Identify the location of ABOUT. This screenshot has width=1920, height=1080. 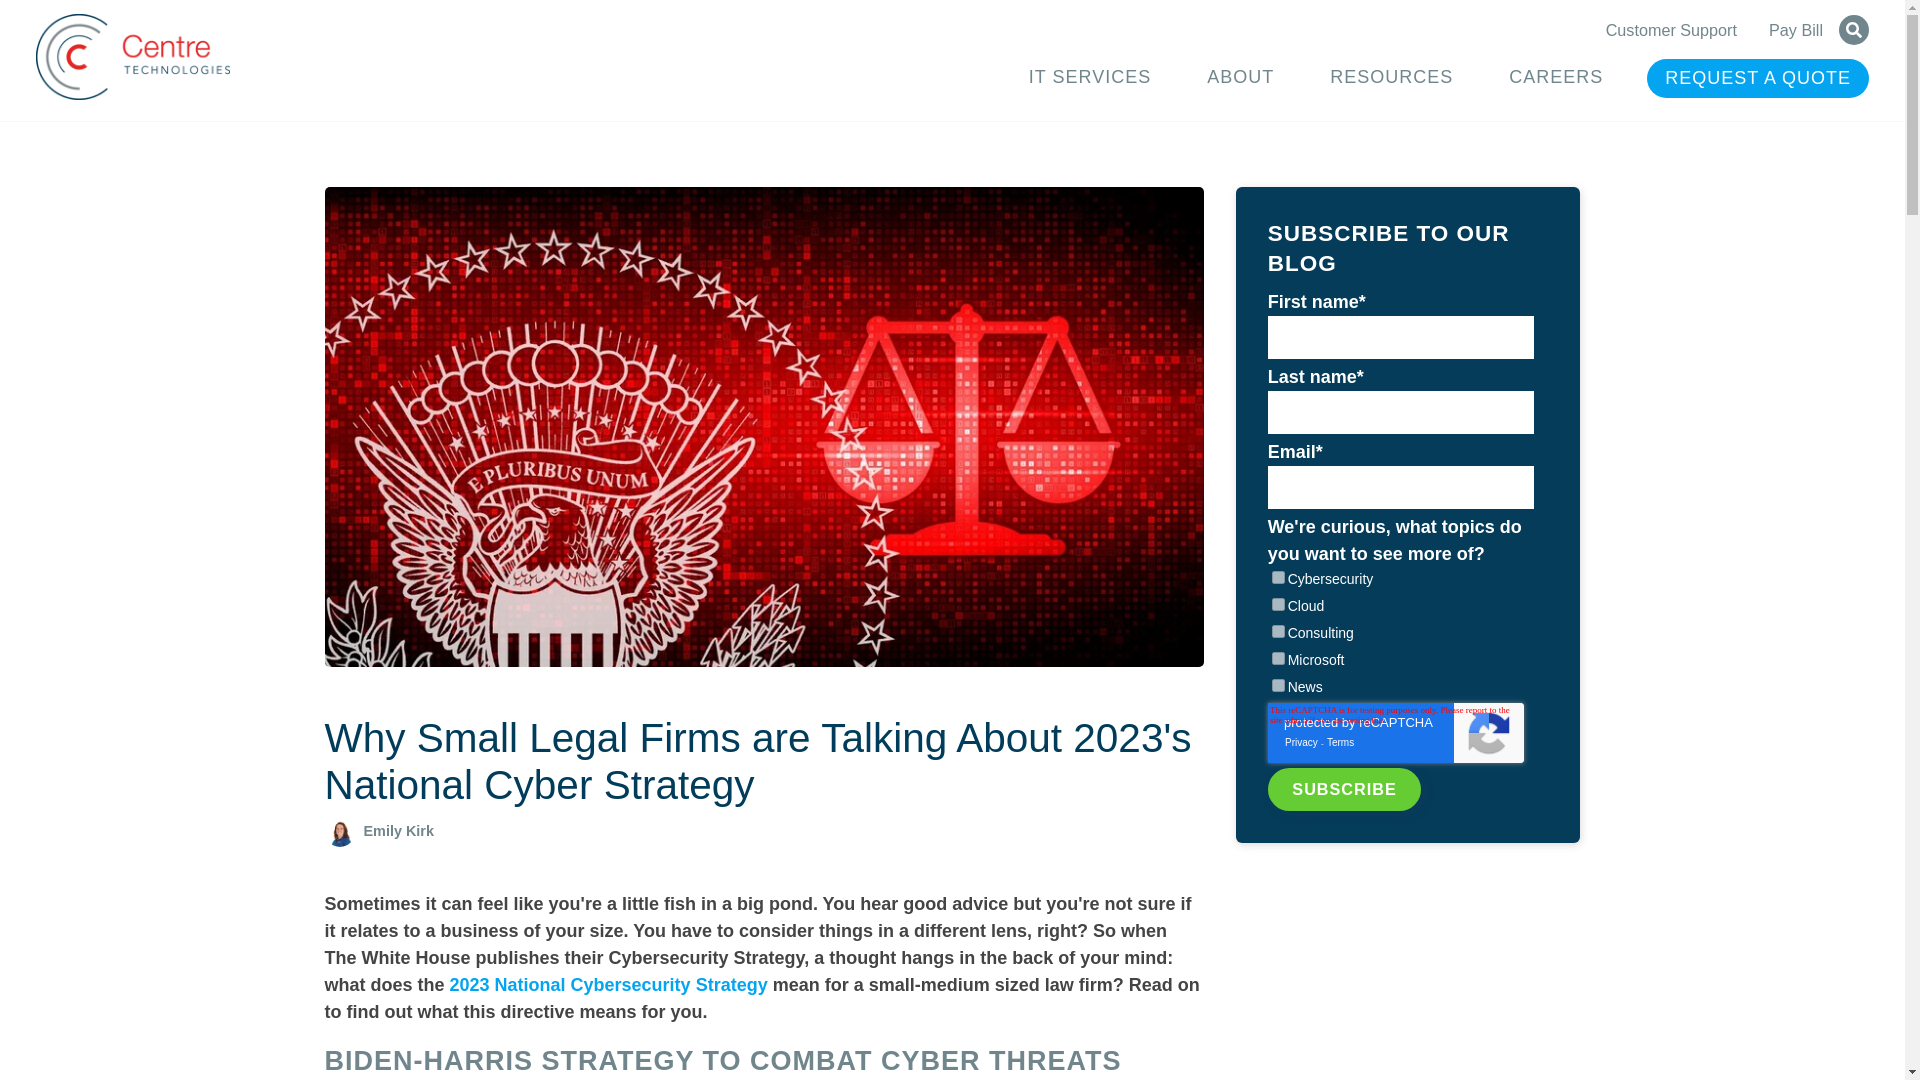
(1240, 78).